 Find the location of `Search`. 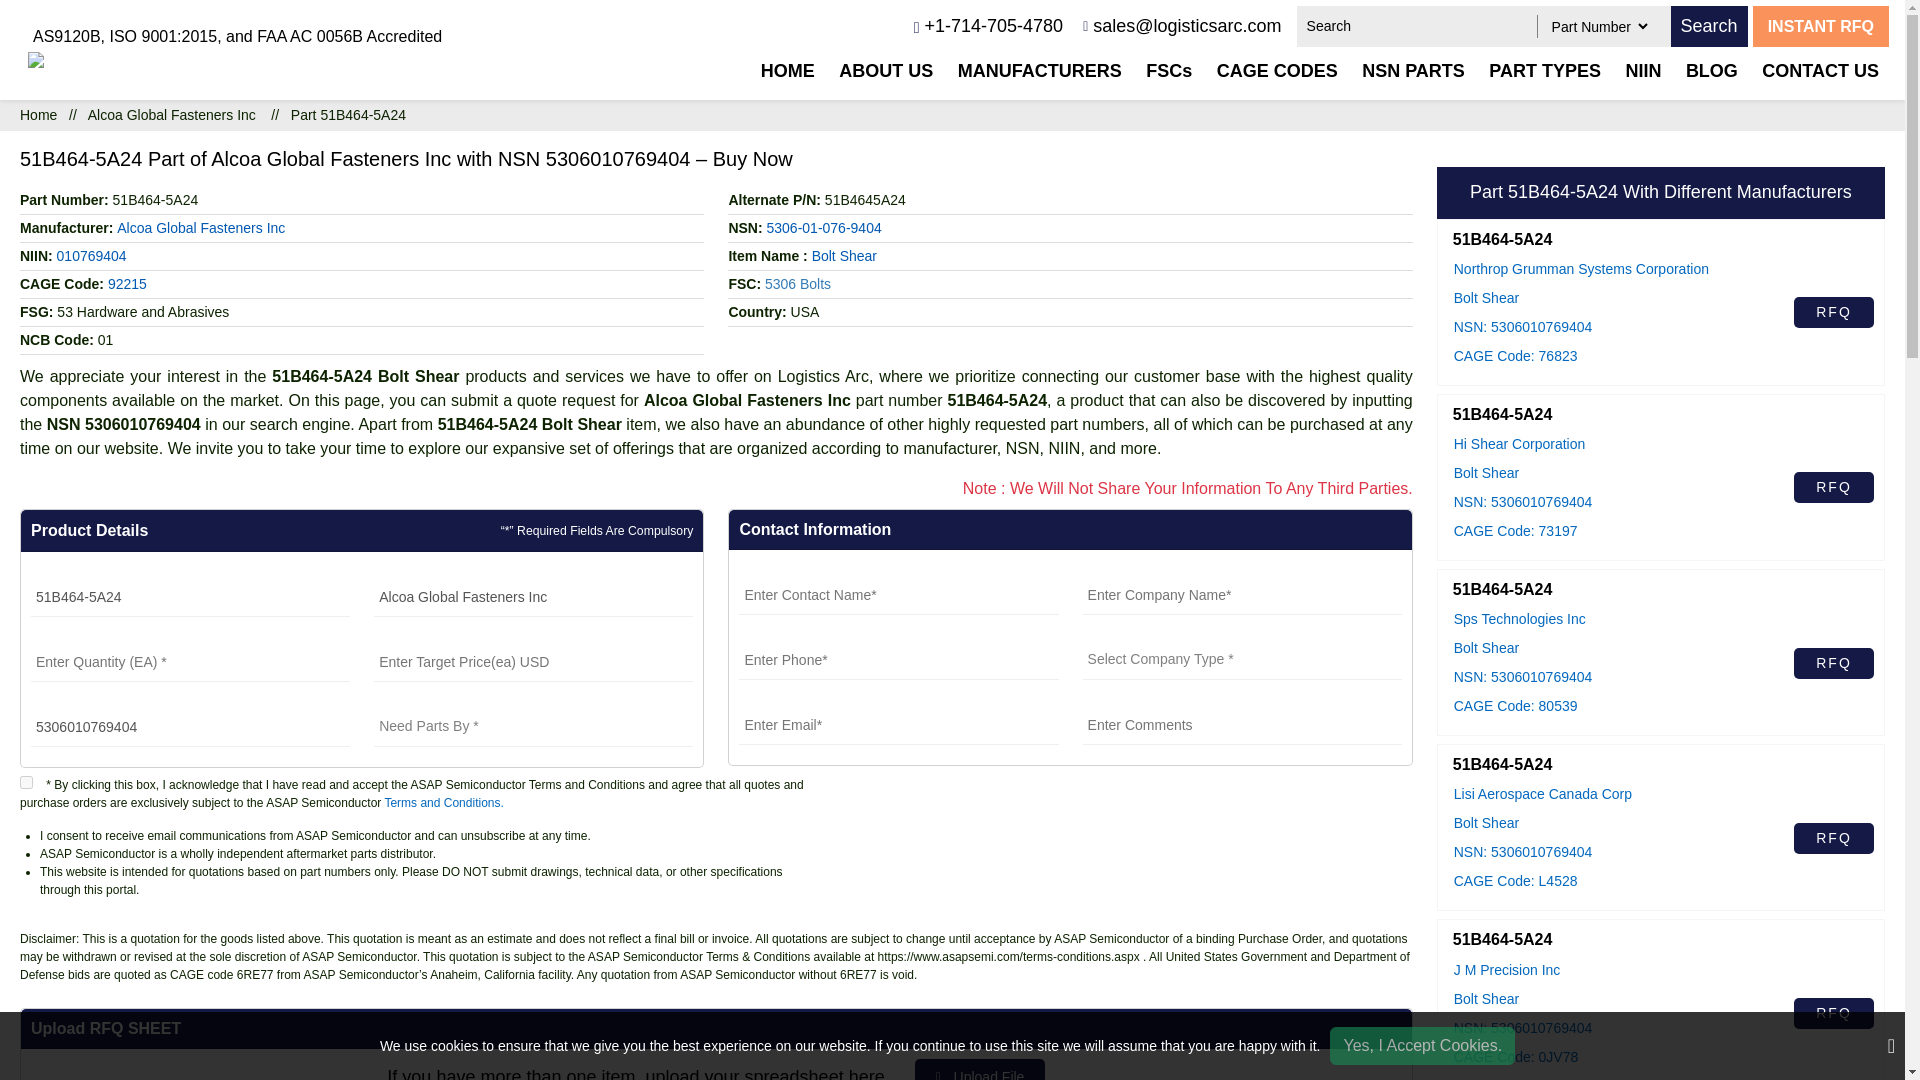

Search is located at coordinates (1708, 26).